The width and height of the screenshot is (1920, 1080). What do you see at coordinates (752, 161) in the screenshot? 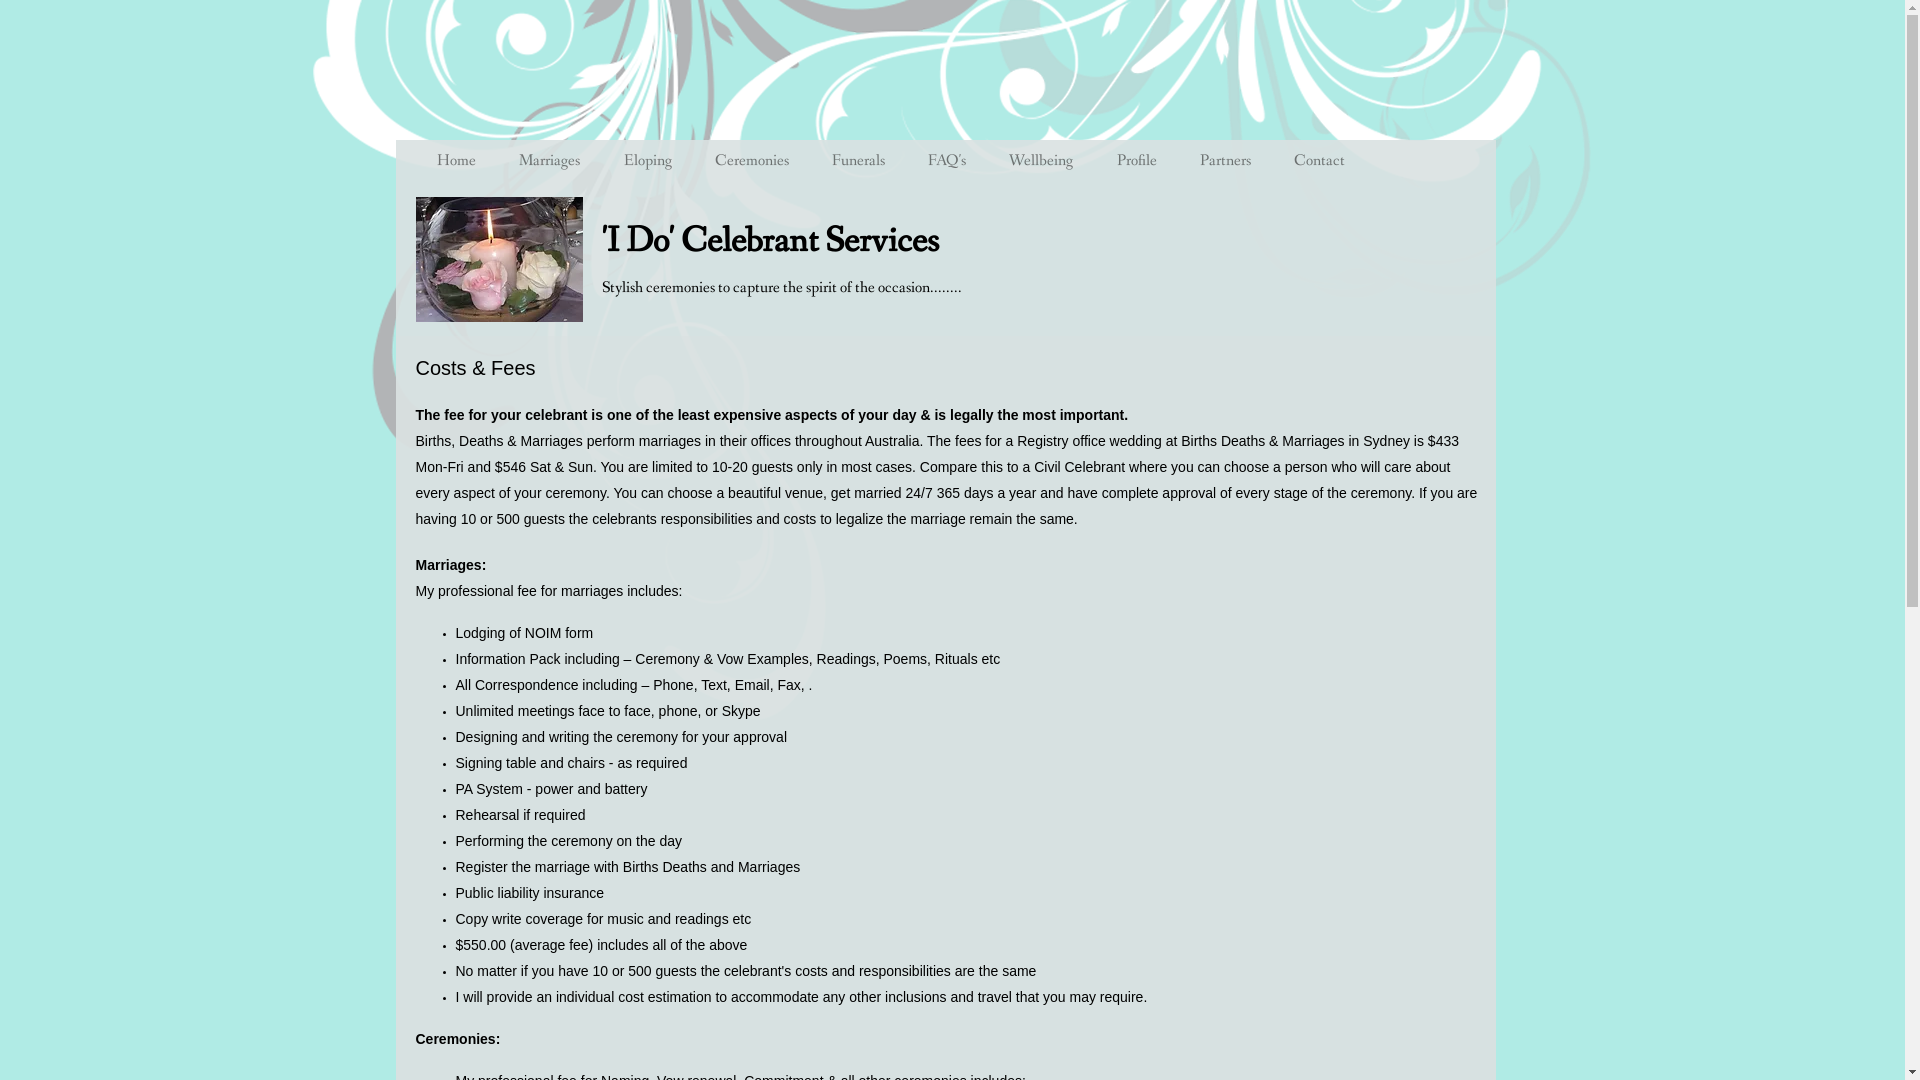
I see `Ceremonies` at bounding box center [752, 161].